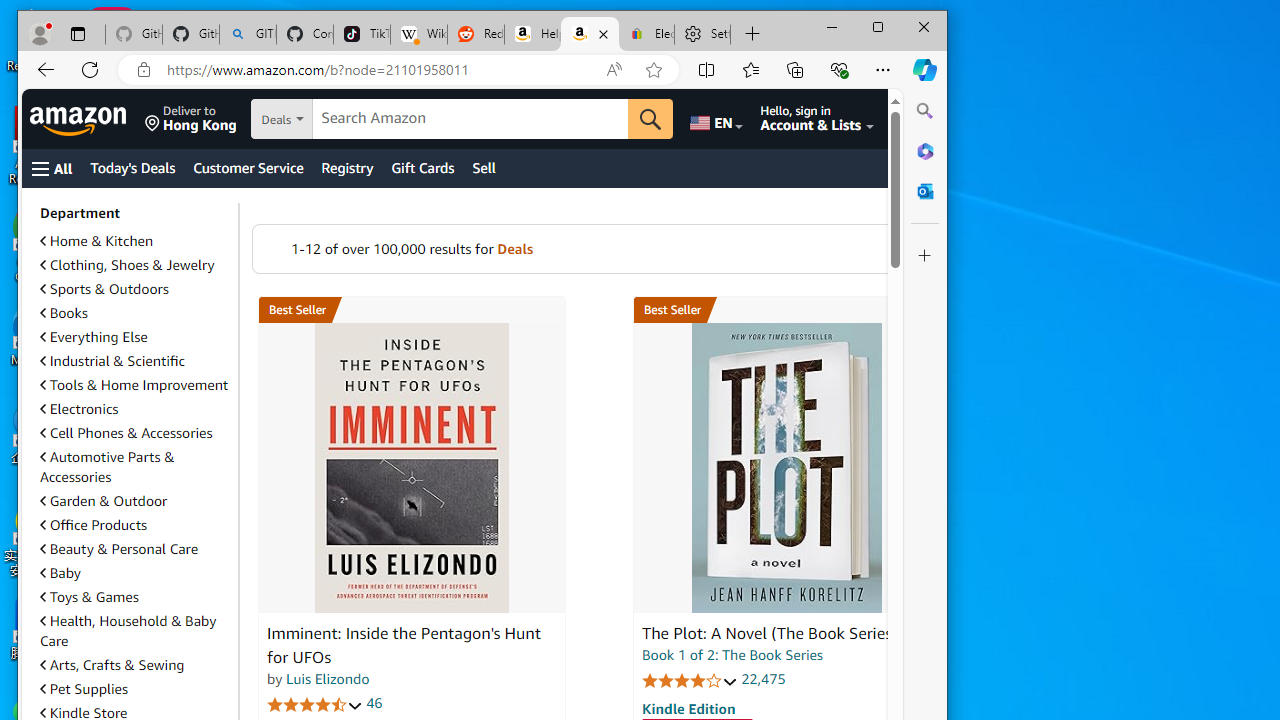  Describe the element at coordinates (590, 34) in the screenshot. I see `Amazon.com: Deals` at that location.